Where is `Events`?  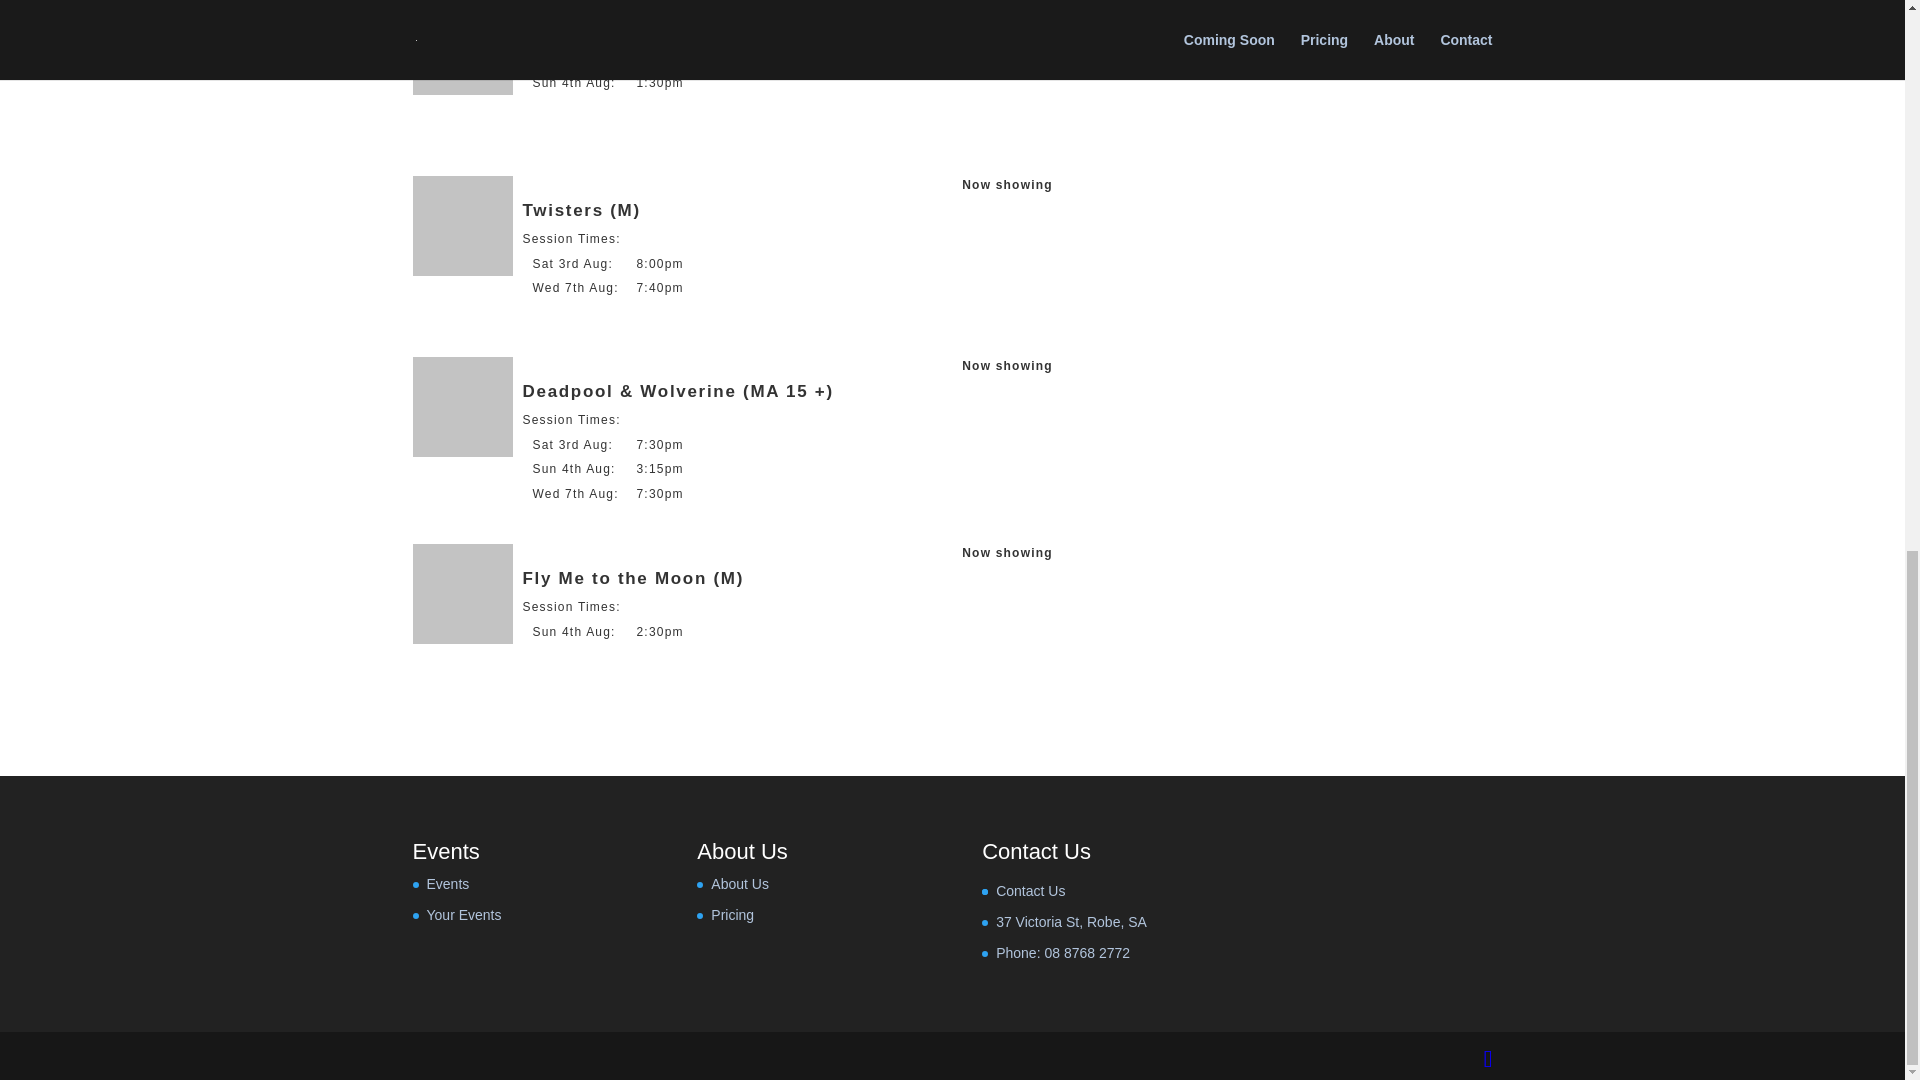 Events is located at coordinates (447, 884).